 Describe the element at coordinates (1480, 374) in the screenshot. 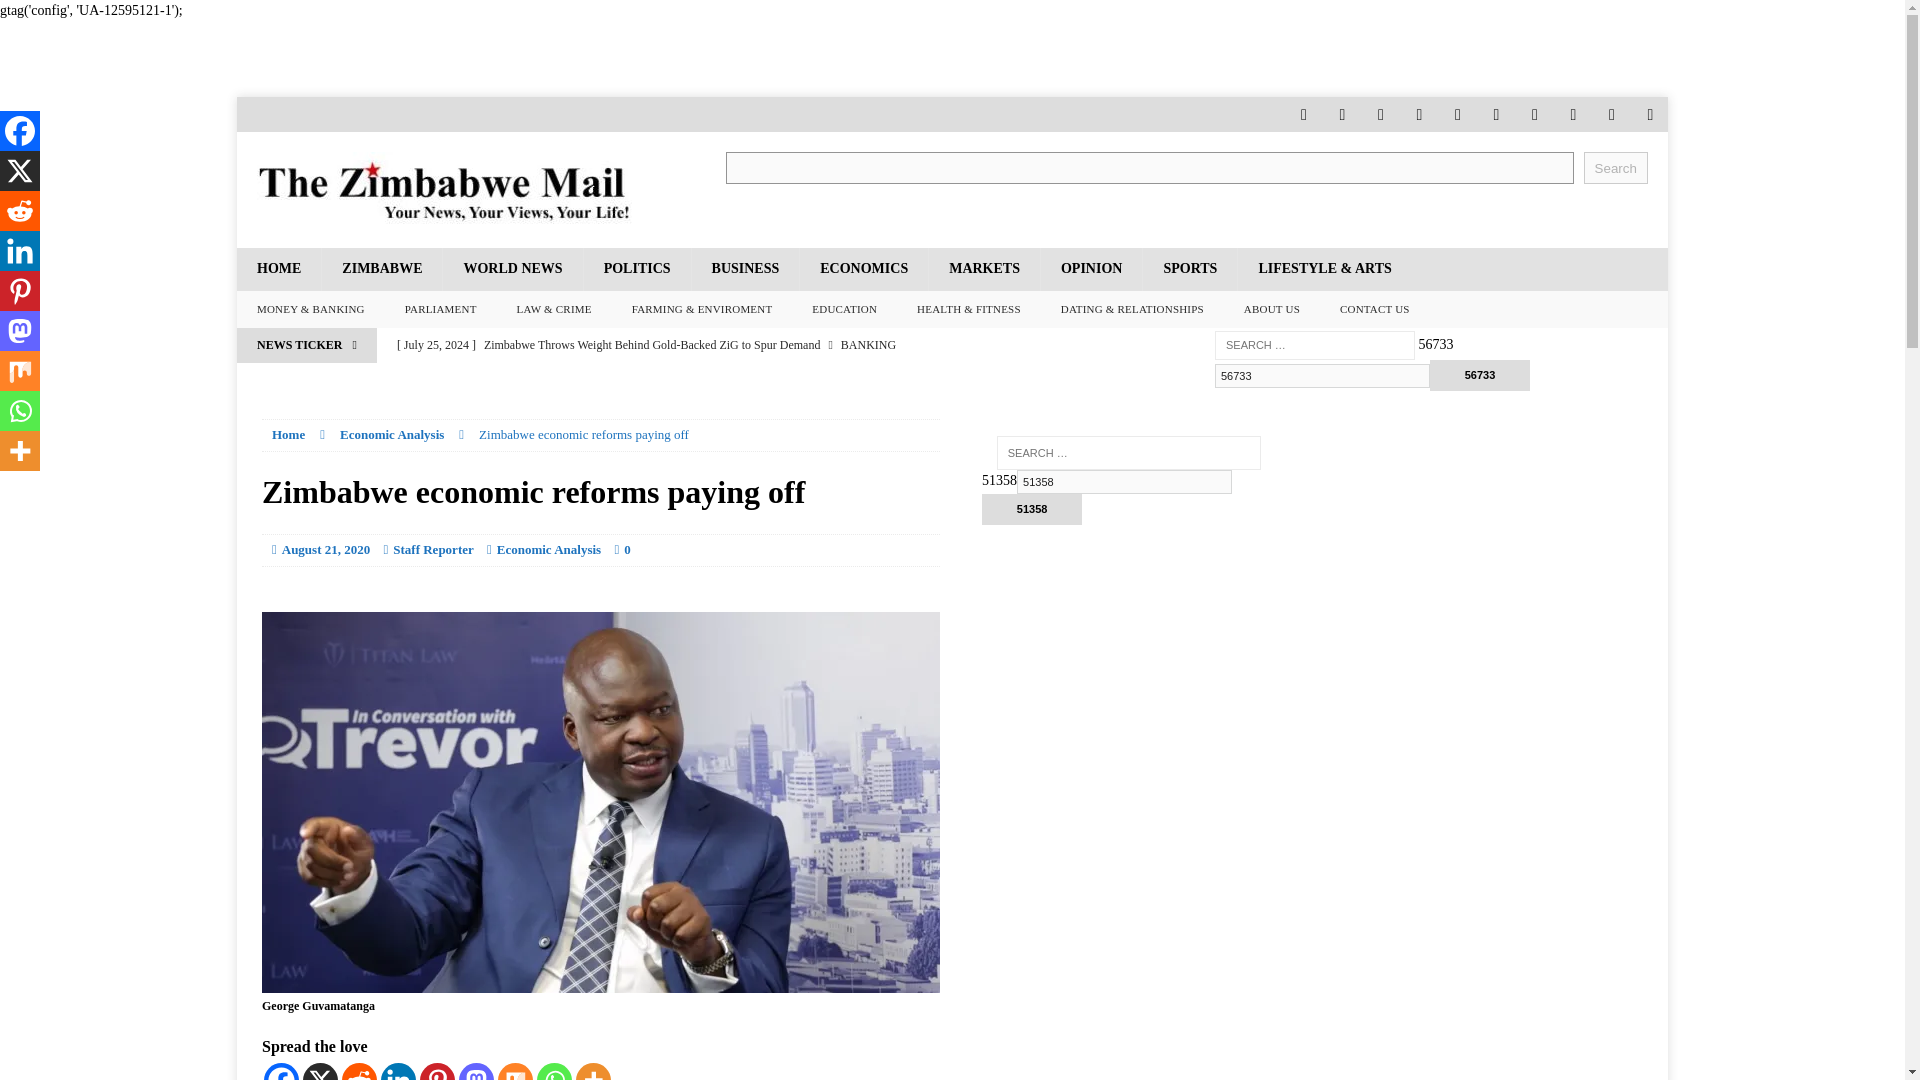

I see `56733` at that location.